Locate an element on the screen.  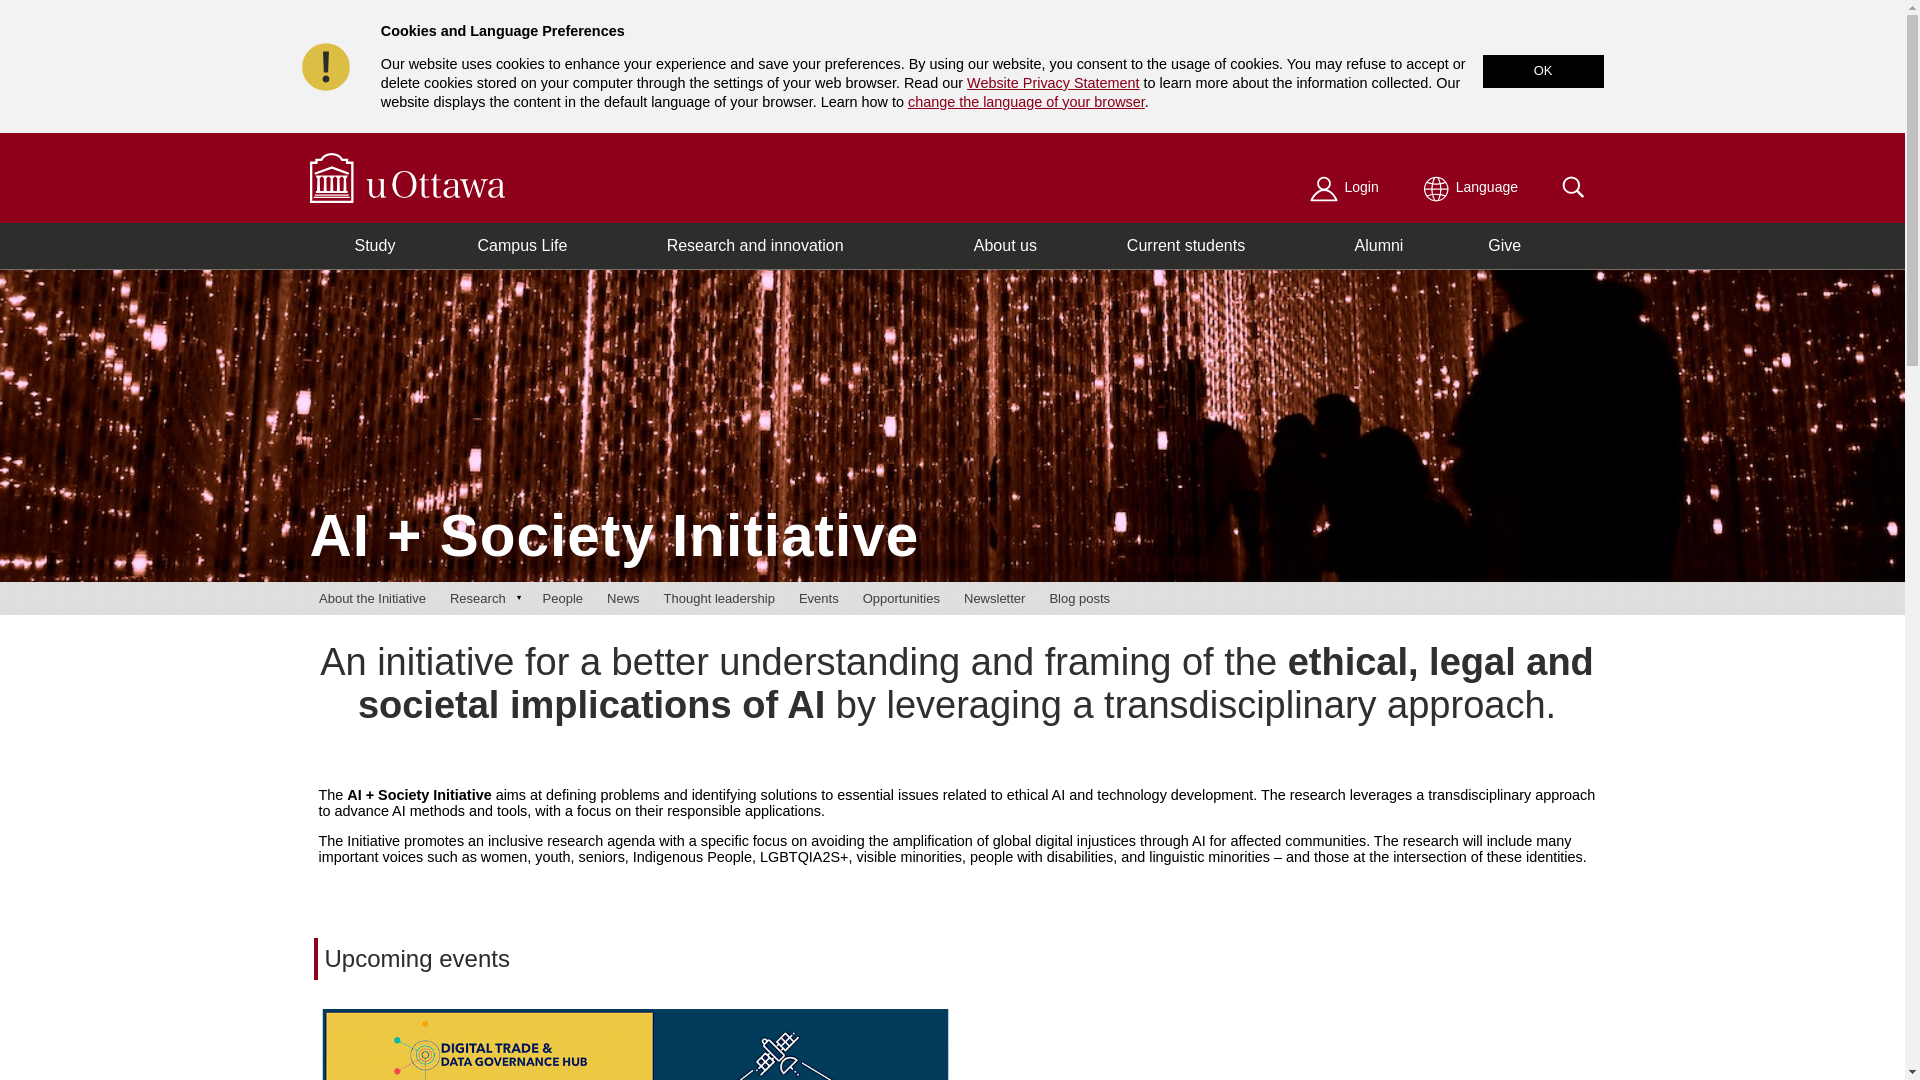
Events is located at coordinates (819, 599).